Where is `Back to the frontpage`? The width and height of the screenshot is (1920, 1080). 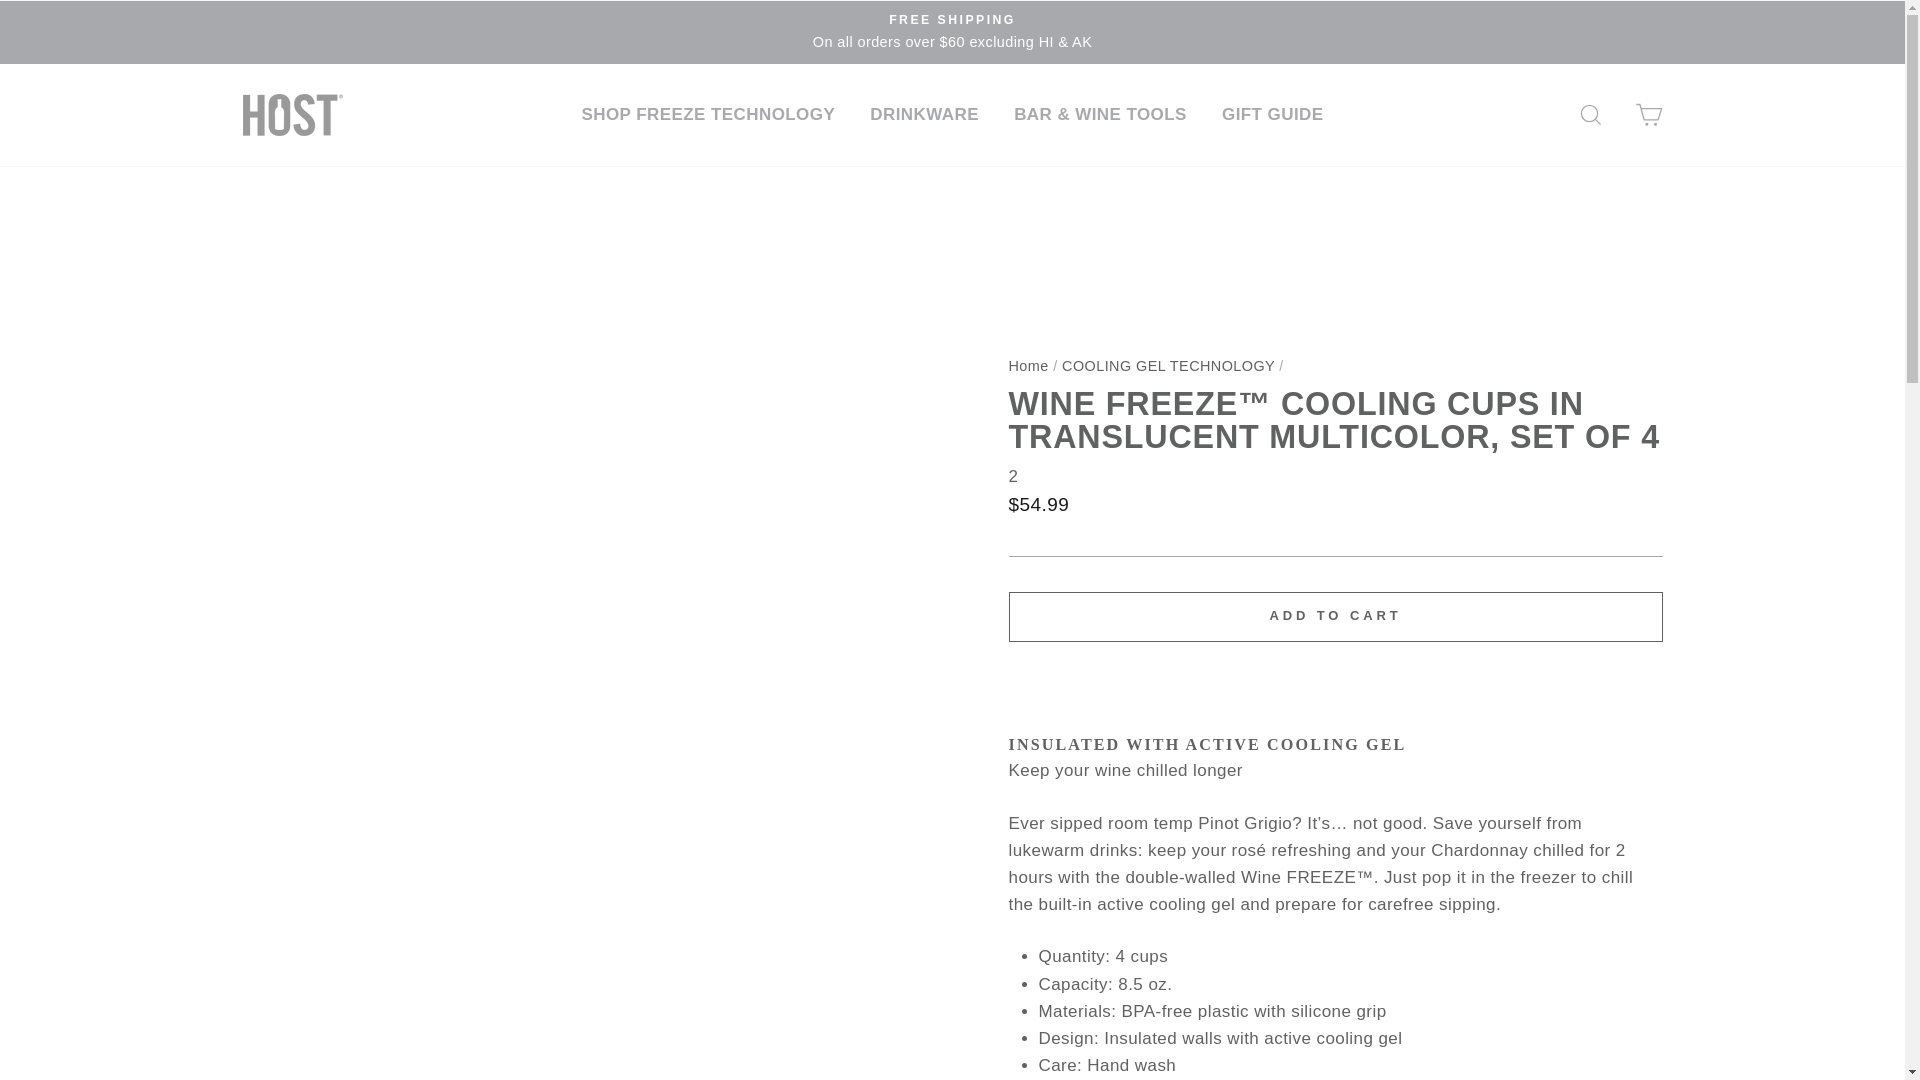
Back to the frontpage is located at coordinates (1028, 365).